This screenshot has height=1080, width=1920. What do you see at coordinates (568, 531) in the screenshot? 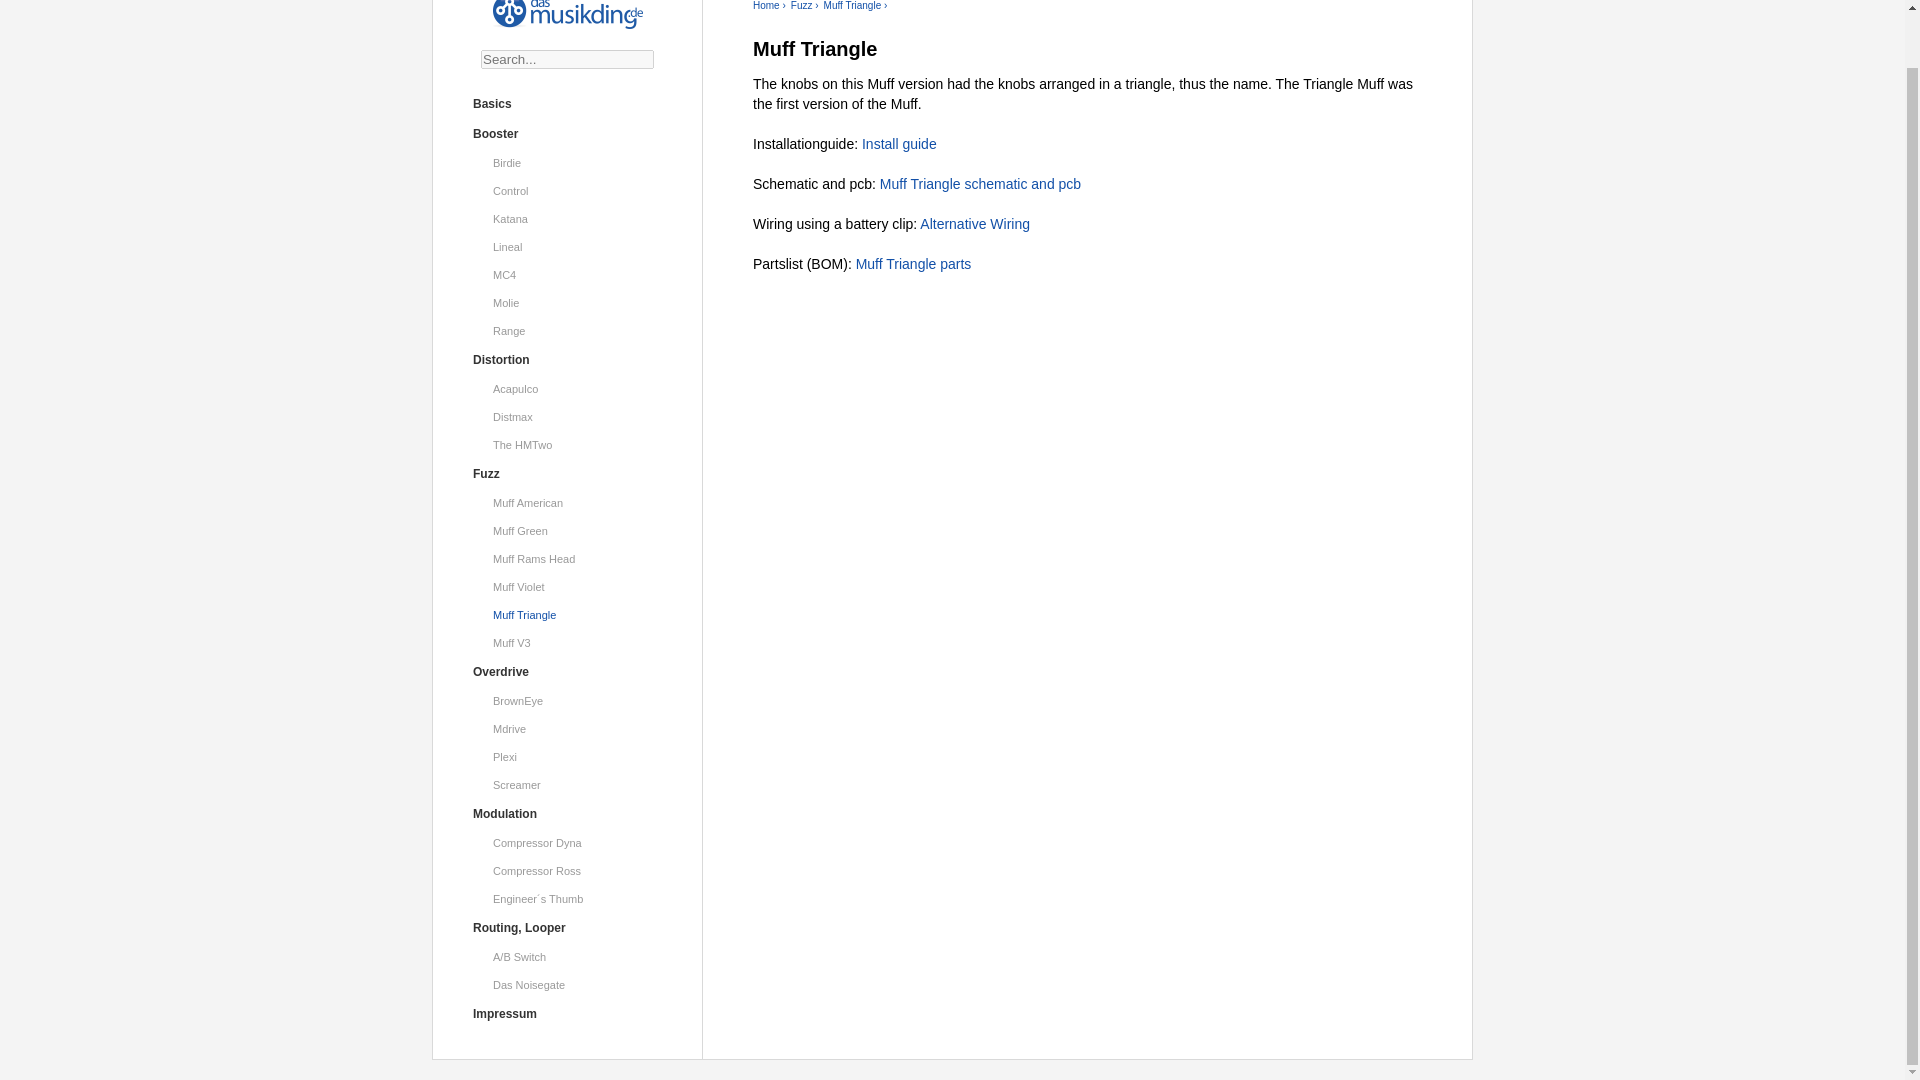
I see `Muff Green` at bounding box center [568, 531].